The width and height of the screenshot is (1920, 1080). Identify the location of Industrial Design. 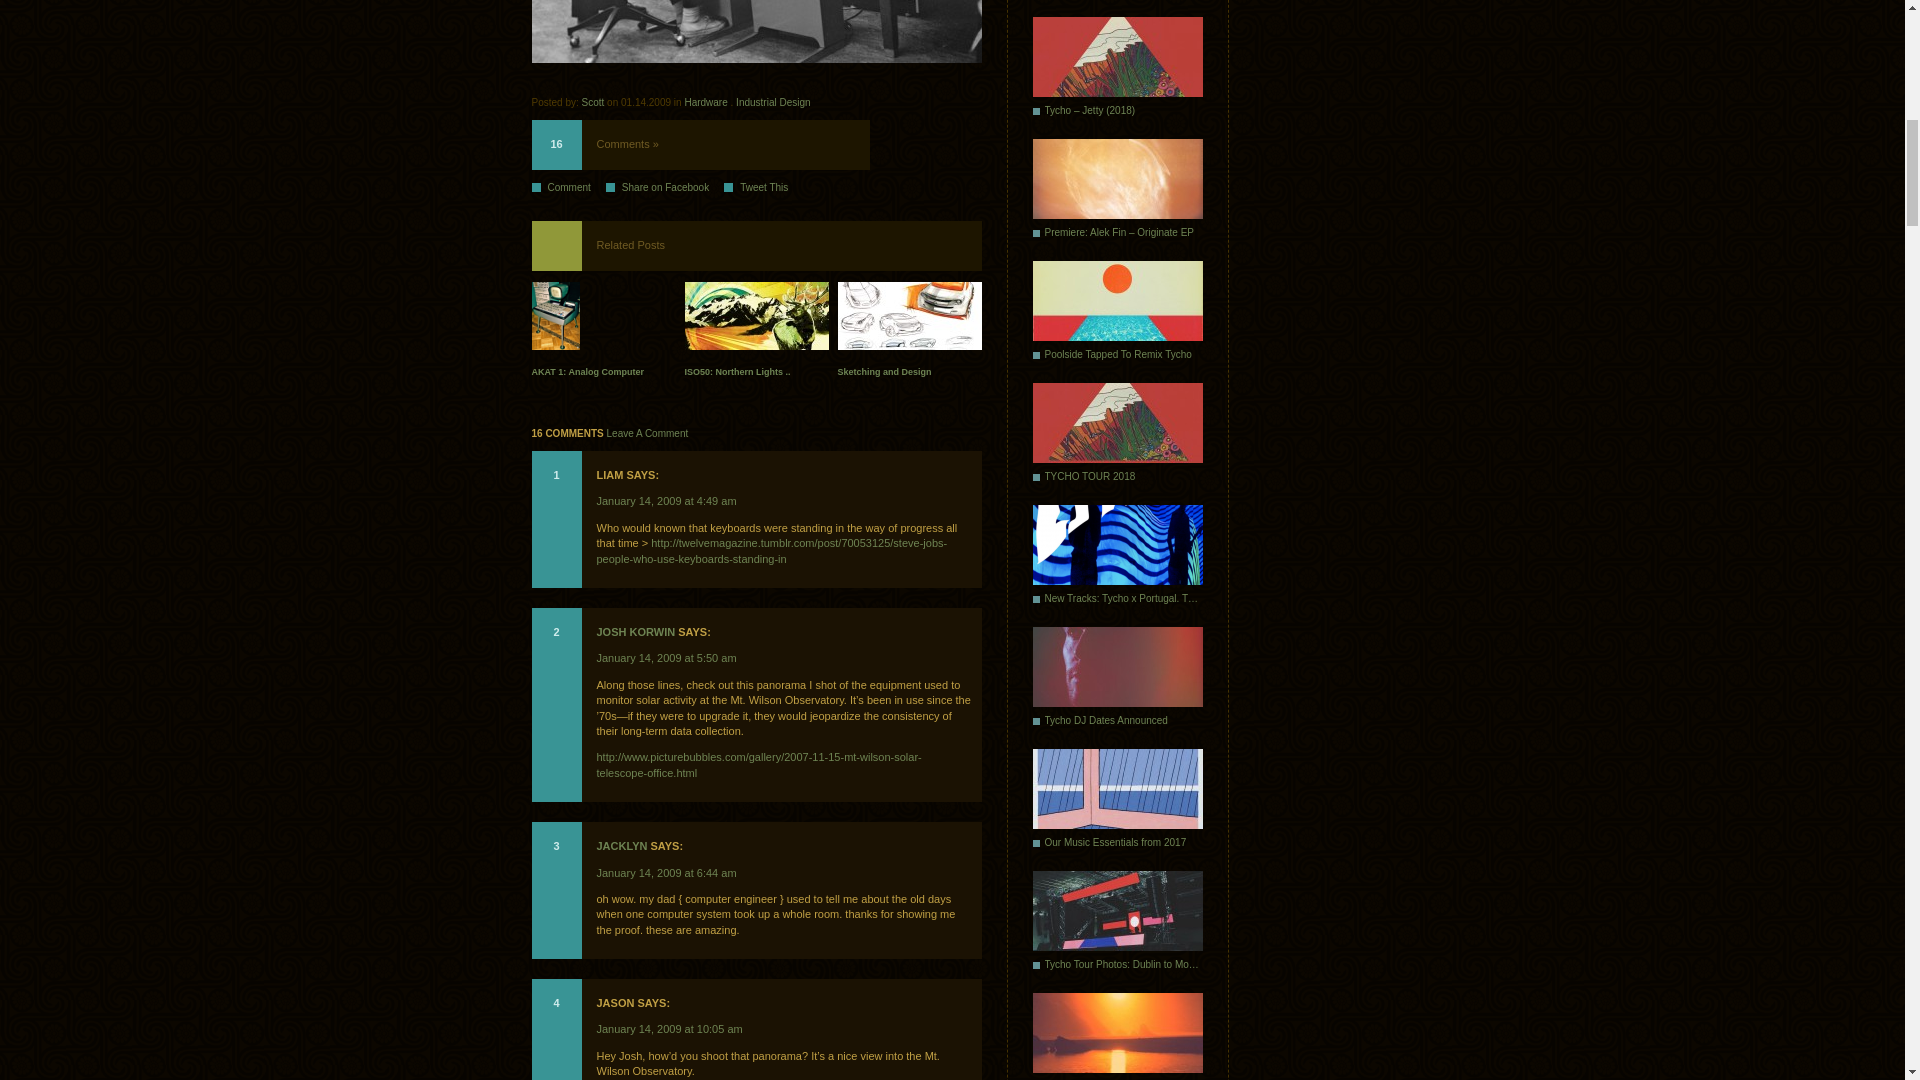
(772, 102).